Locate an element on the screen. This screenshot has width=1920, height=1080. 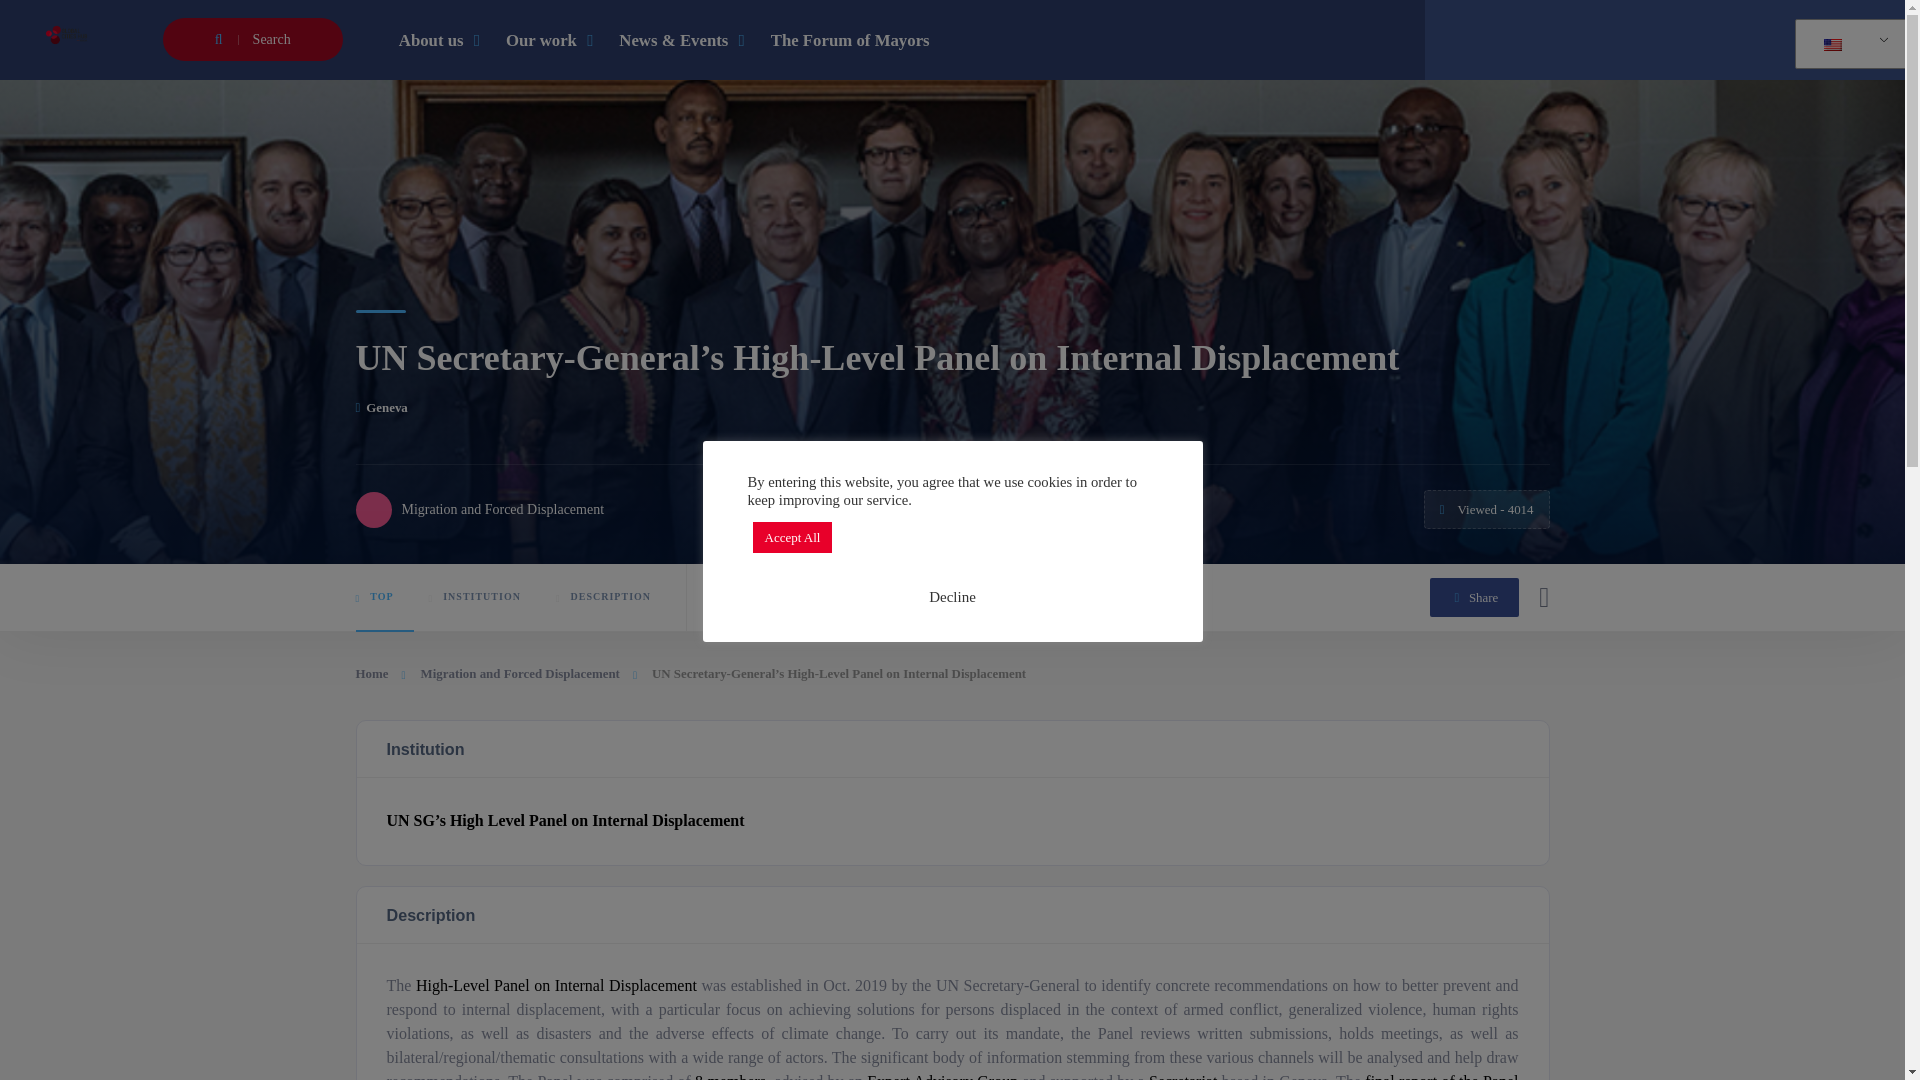
Migration and Forced Displacement is located at coordinates (519, 673).